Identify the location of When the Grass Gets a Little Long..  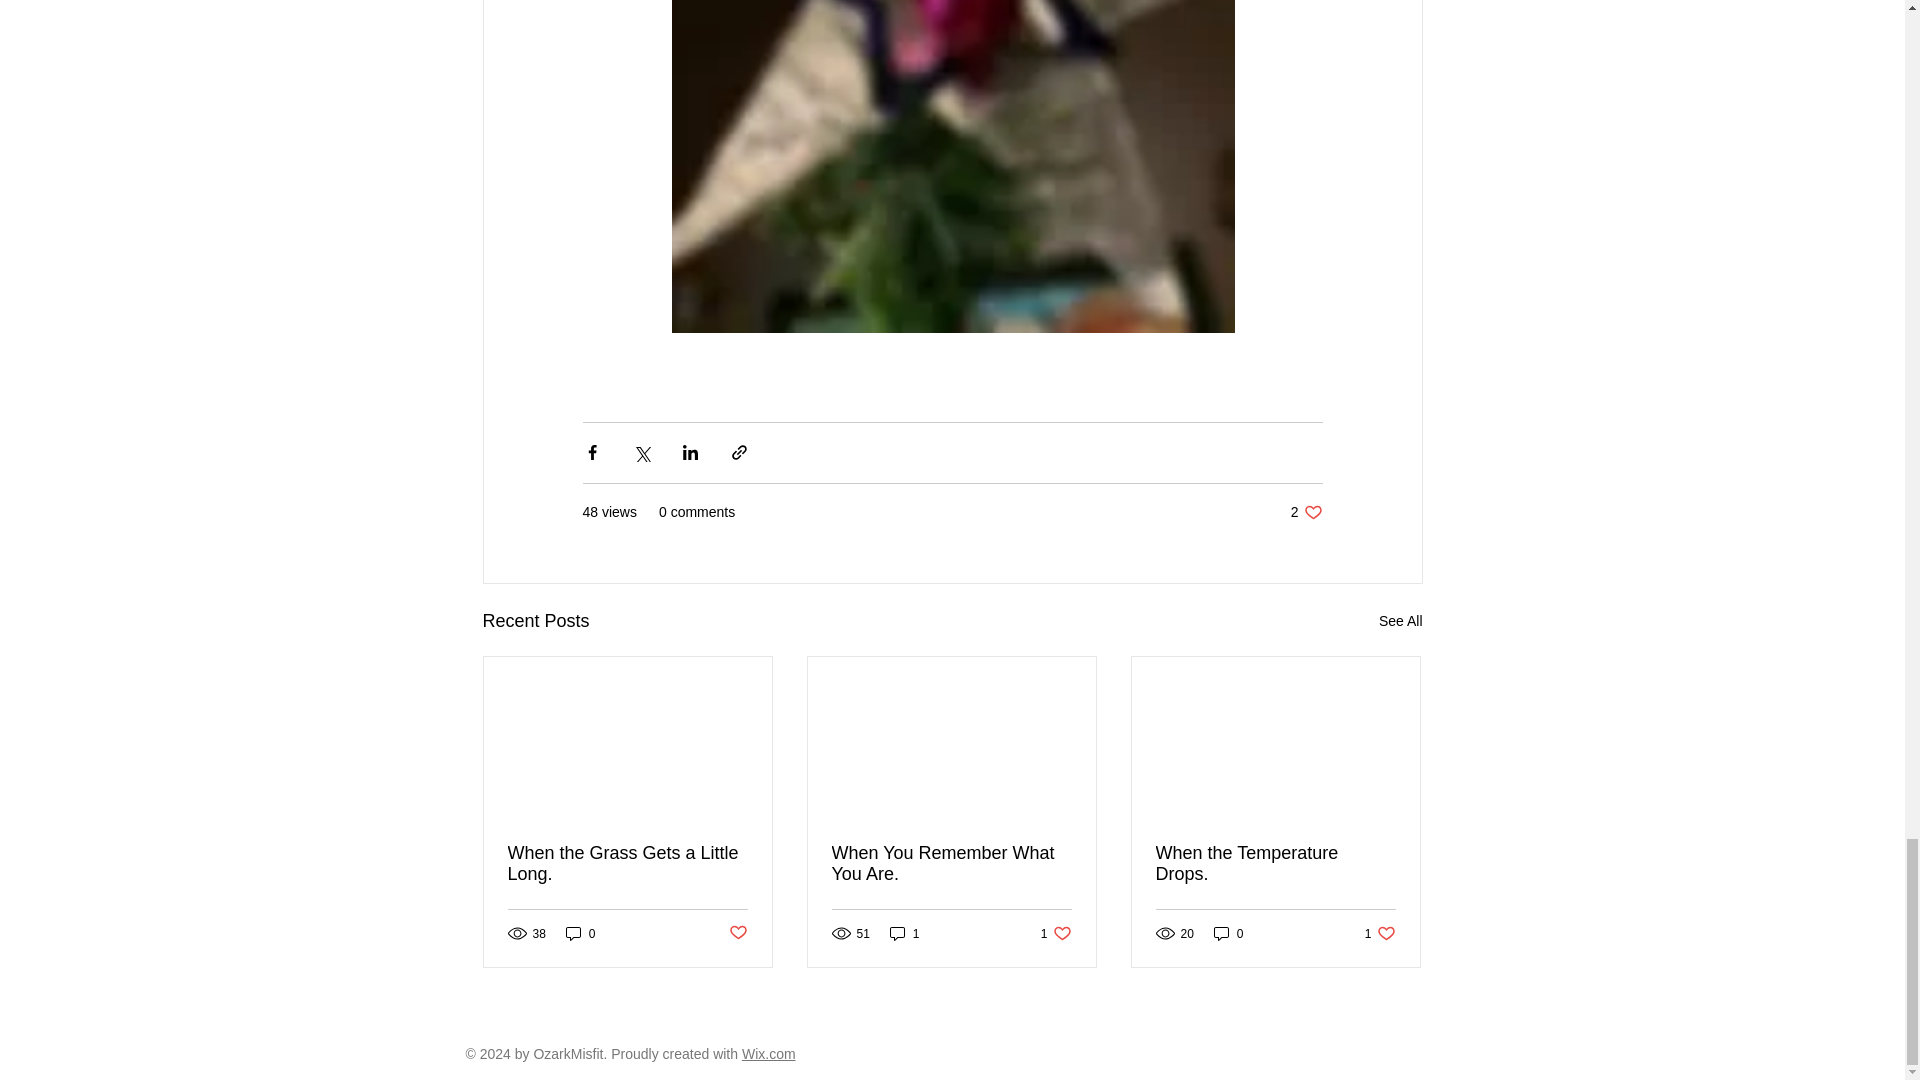
(736, 933).